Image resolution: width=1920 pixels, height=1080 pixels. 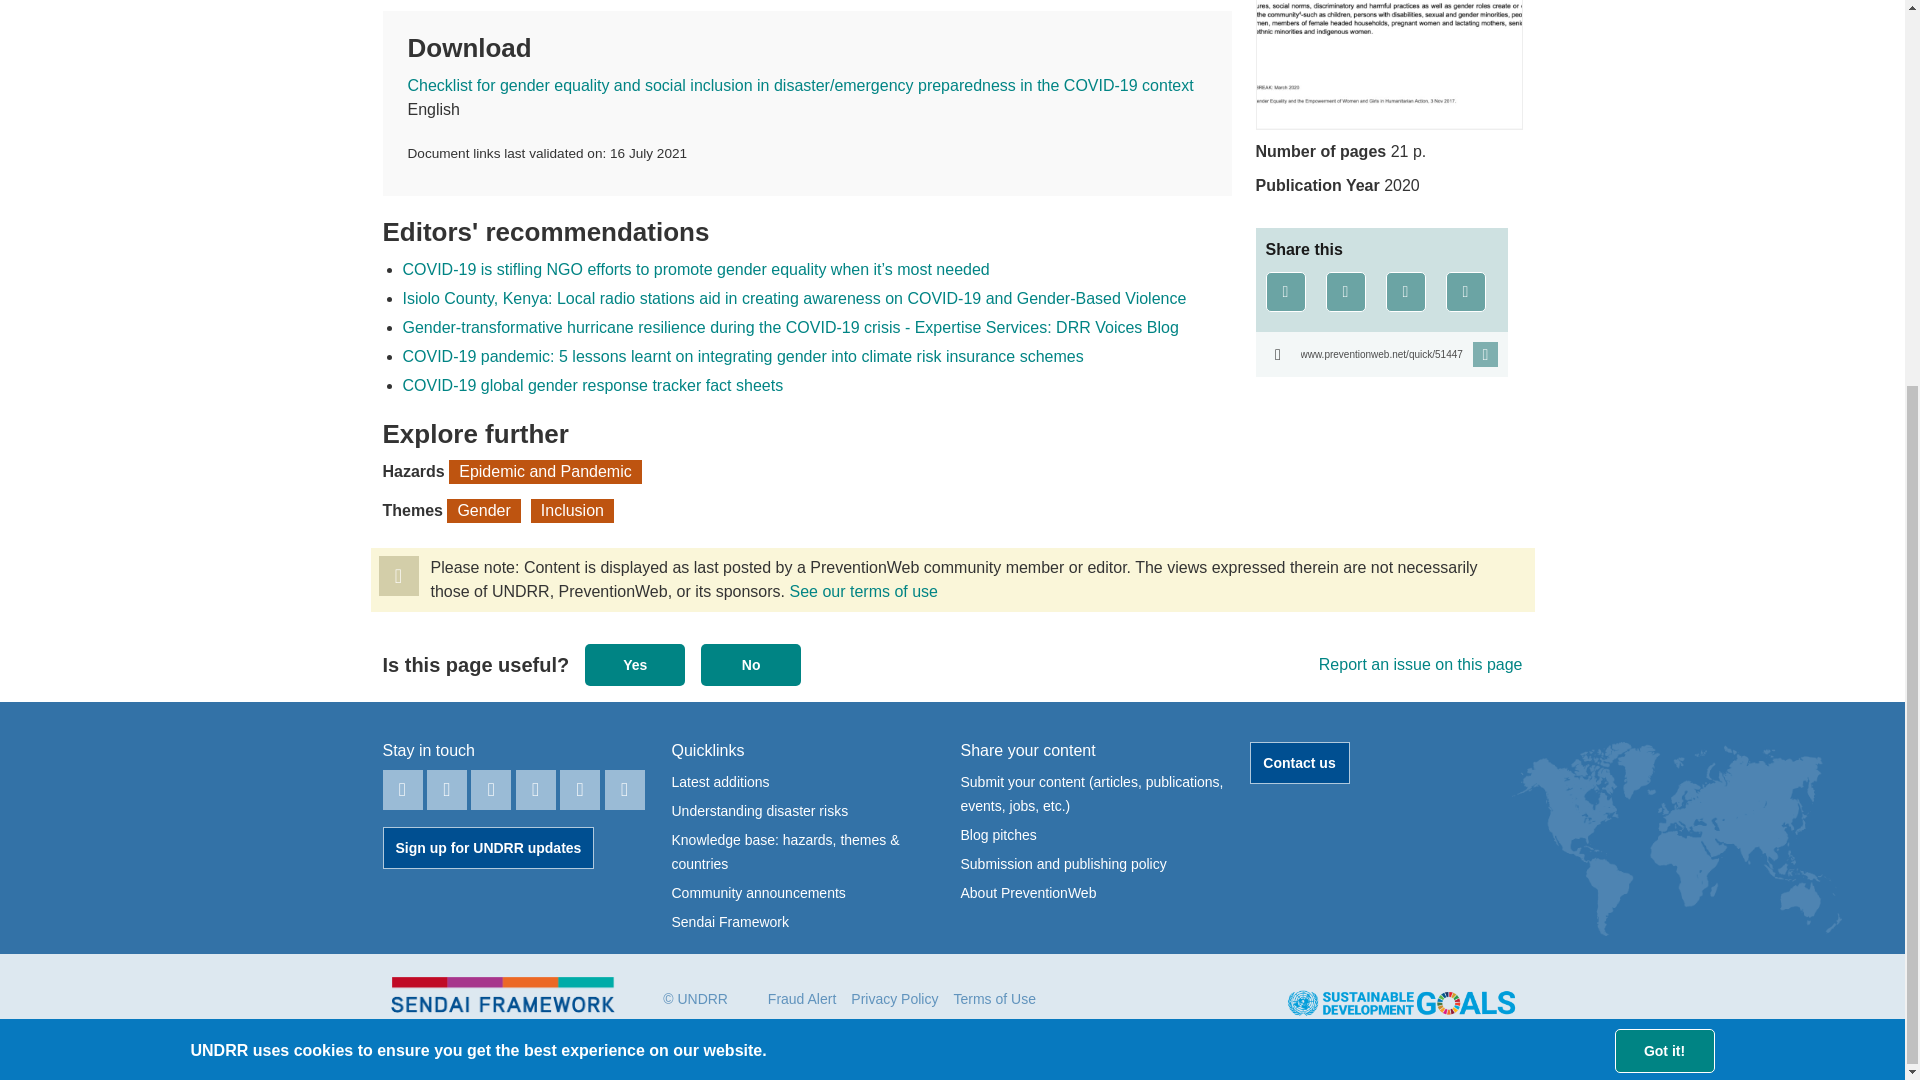 What do you see at coordinates (1466, 292) in the screenshot?
I see `Share via Email` at bounding box center [1466, 292].